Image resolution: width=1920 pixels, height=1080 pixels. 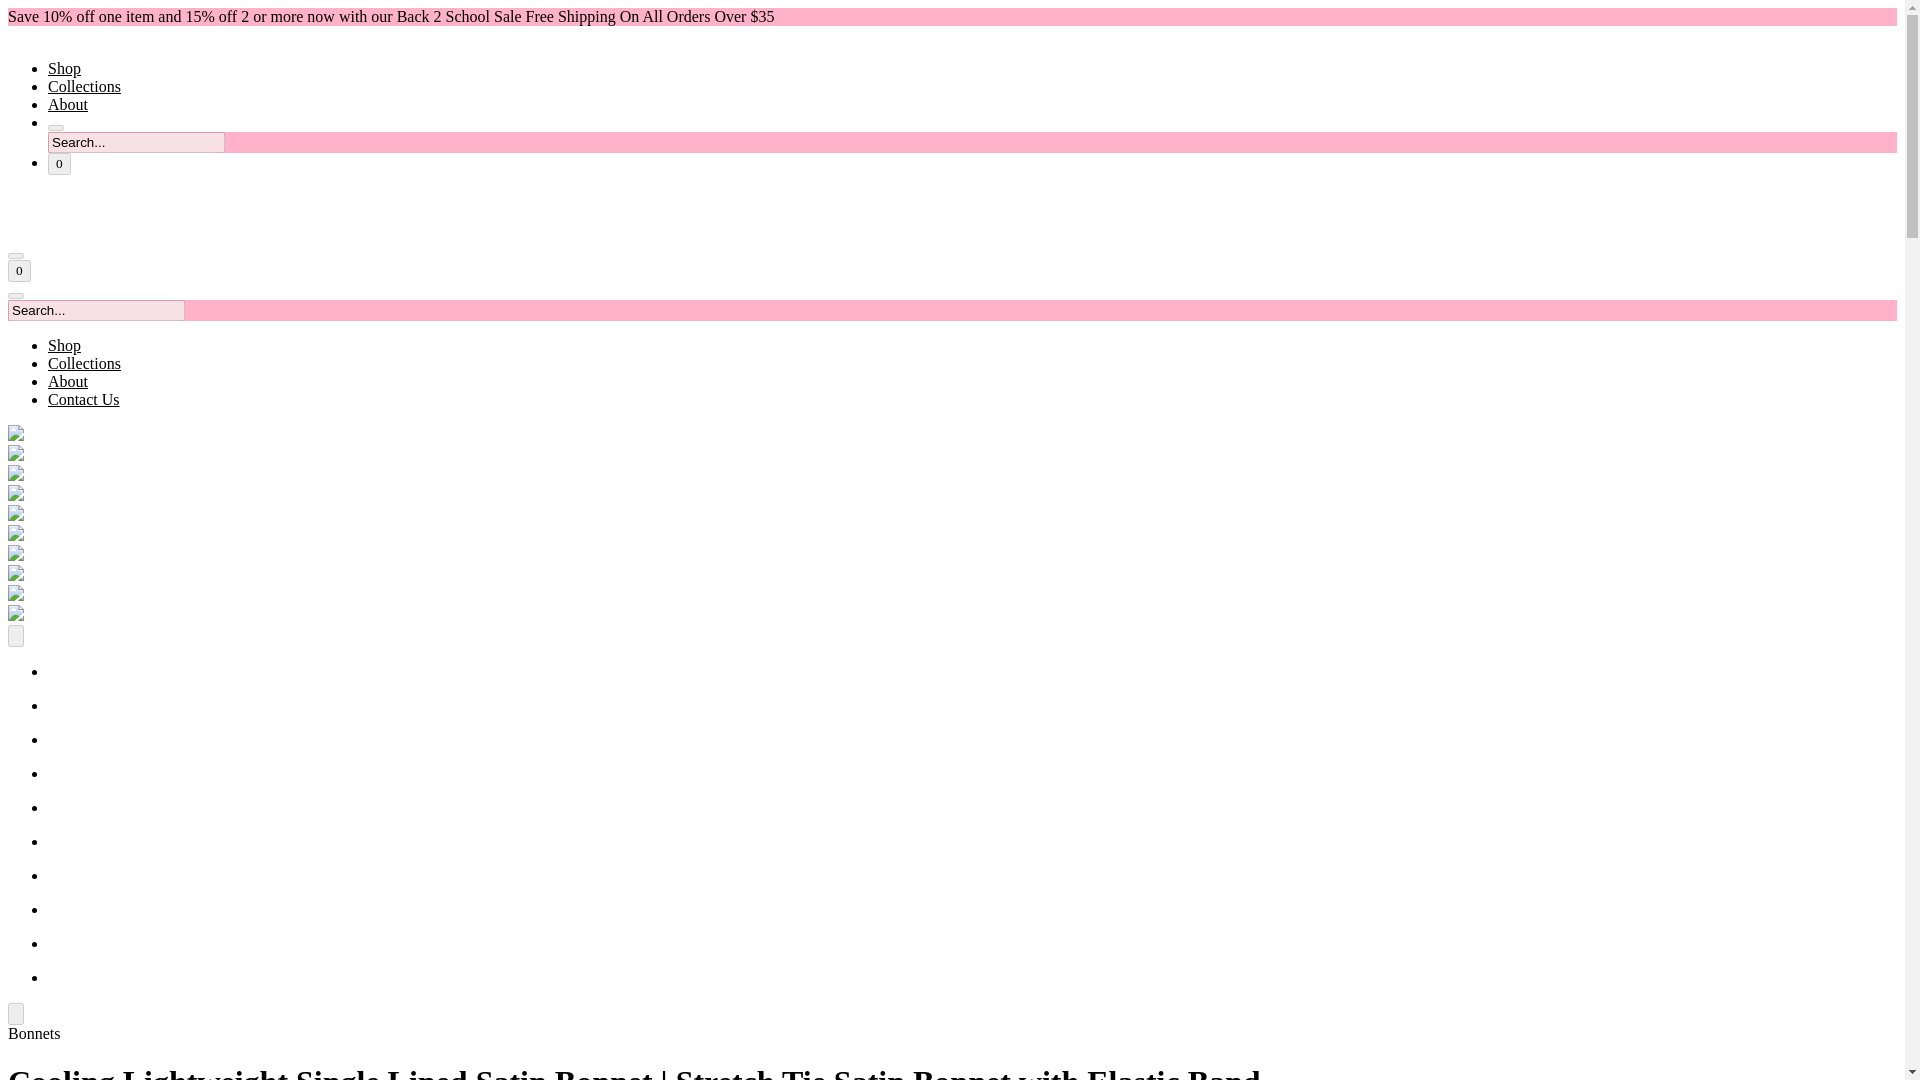 What do you see at coordinates (84, 86) in the screenshot?
I see `Collections` at bounding box center [84, 86].